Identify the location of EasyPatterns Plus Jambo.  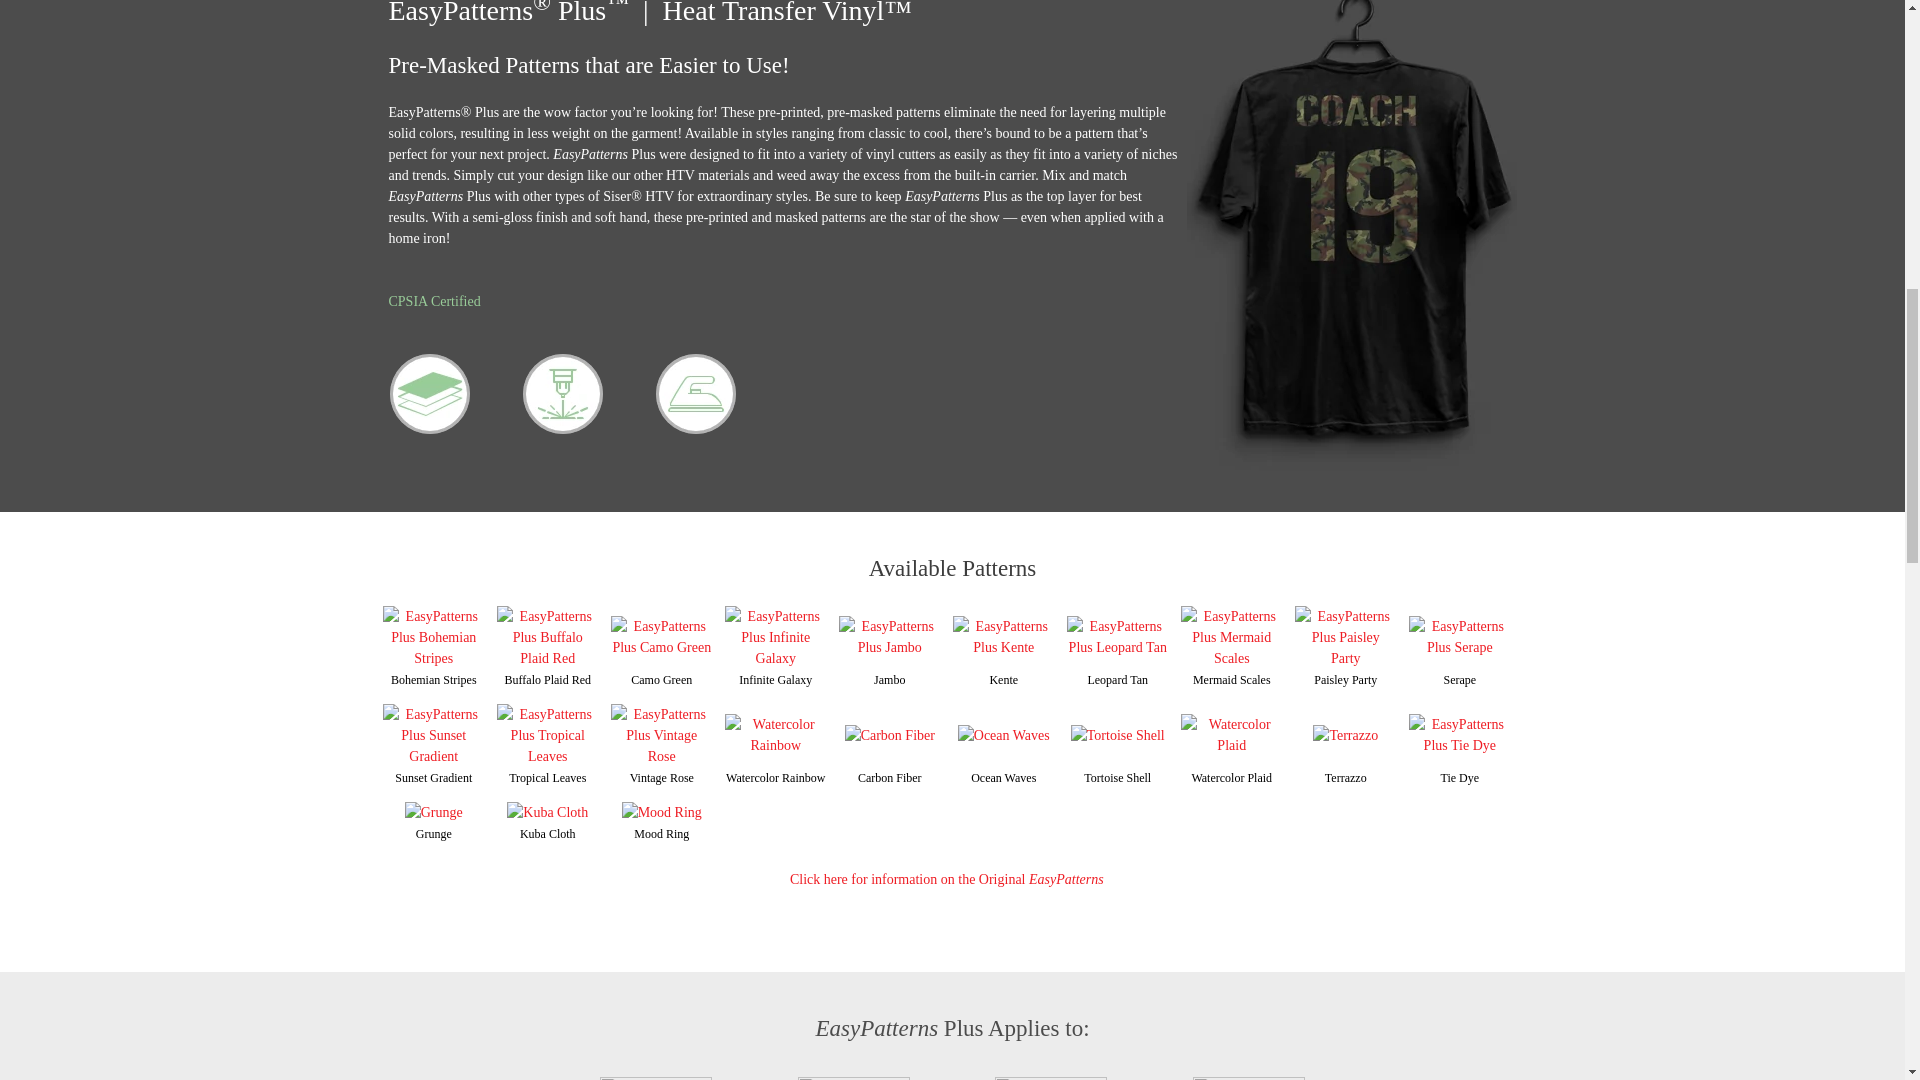
(890, 636).